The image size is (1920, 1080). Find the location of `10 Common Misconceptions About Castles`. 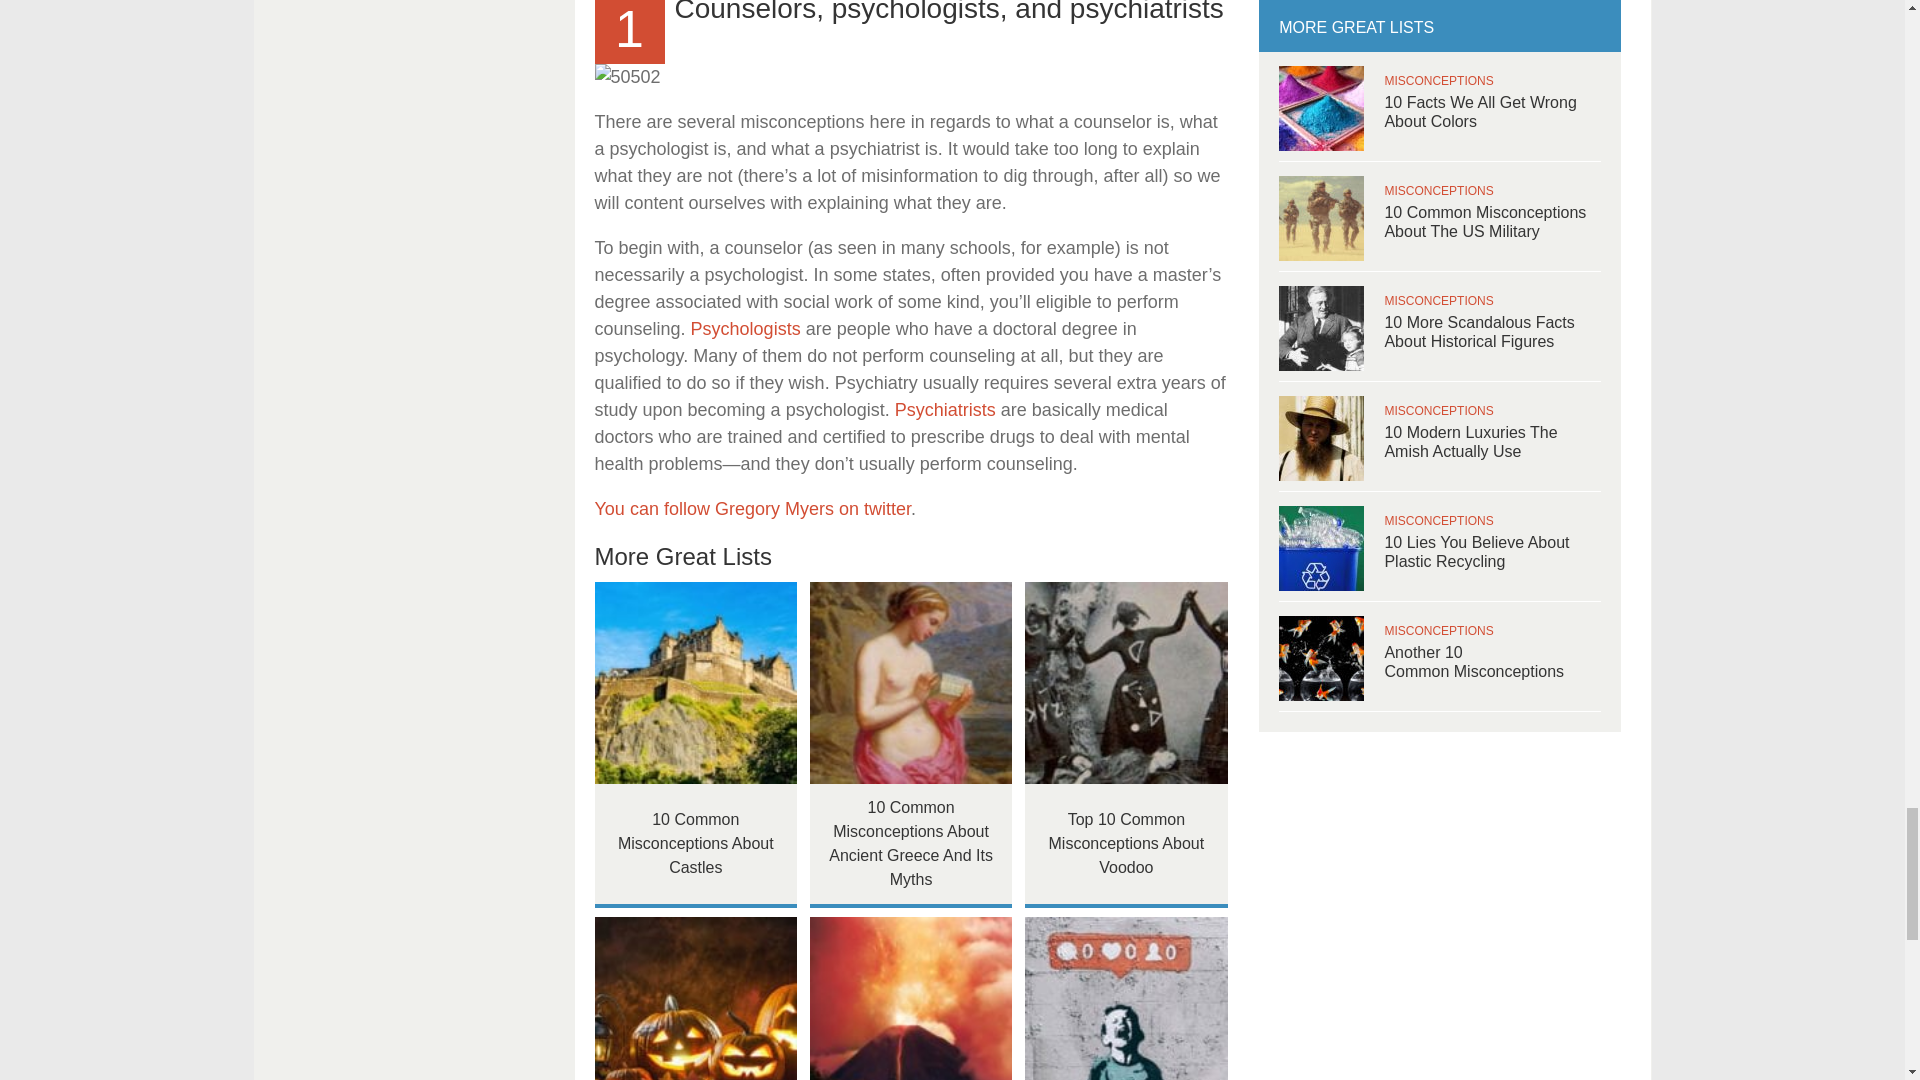

10 Common Misconceptions About Castles is located at coordinates (694, 684).